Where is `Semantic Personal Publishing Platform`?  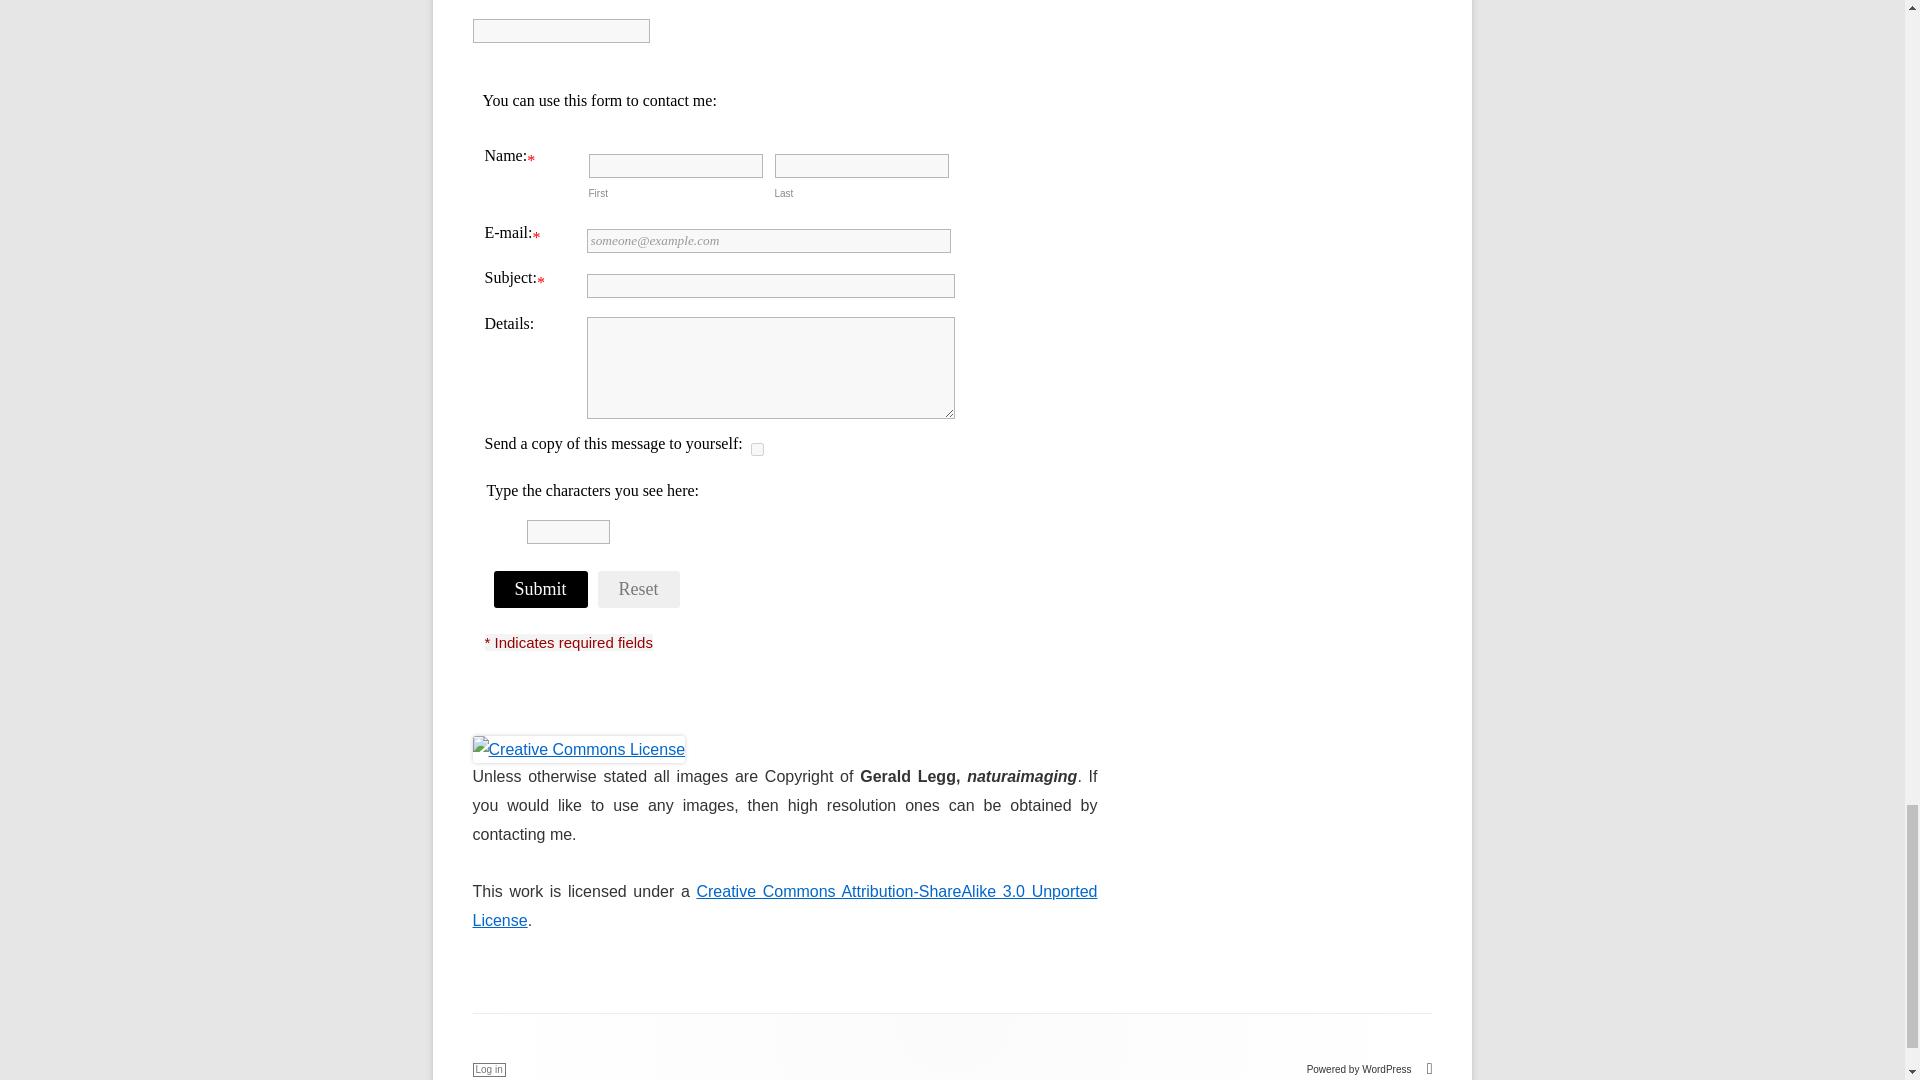 Semantic Personal Publishing Platform is located at coordinates (1370, 1068).